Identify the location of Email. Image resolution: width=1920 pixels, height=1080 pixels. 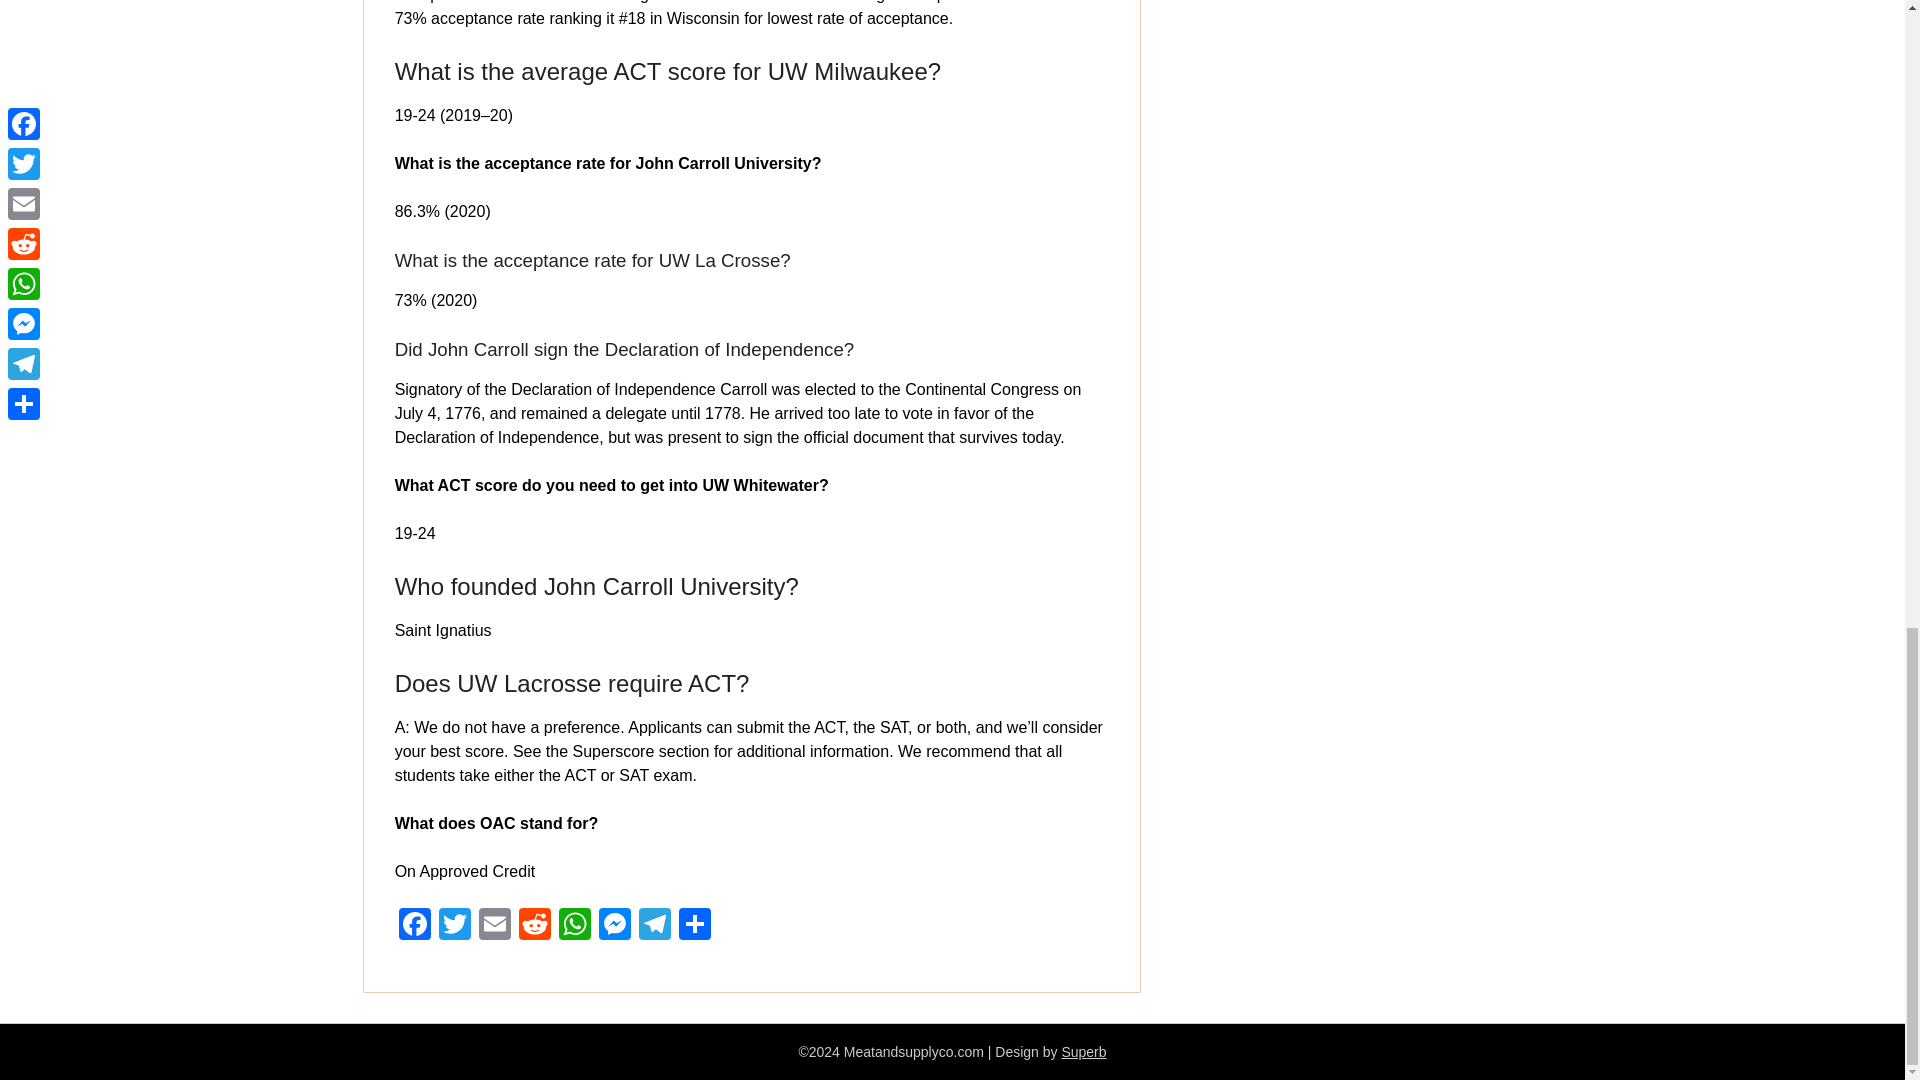
(494, 926).